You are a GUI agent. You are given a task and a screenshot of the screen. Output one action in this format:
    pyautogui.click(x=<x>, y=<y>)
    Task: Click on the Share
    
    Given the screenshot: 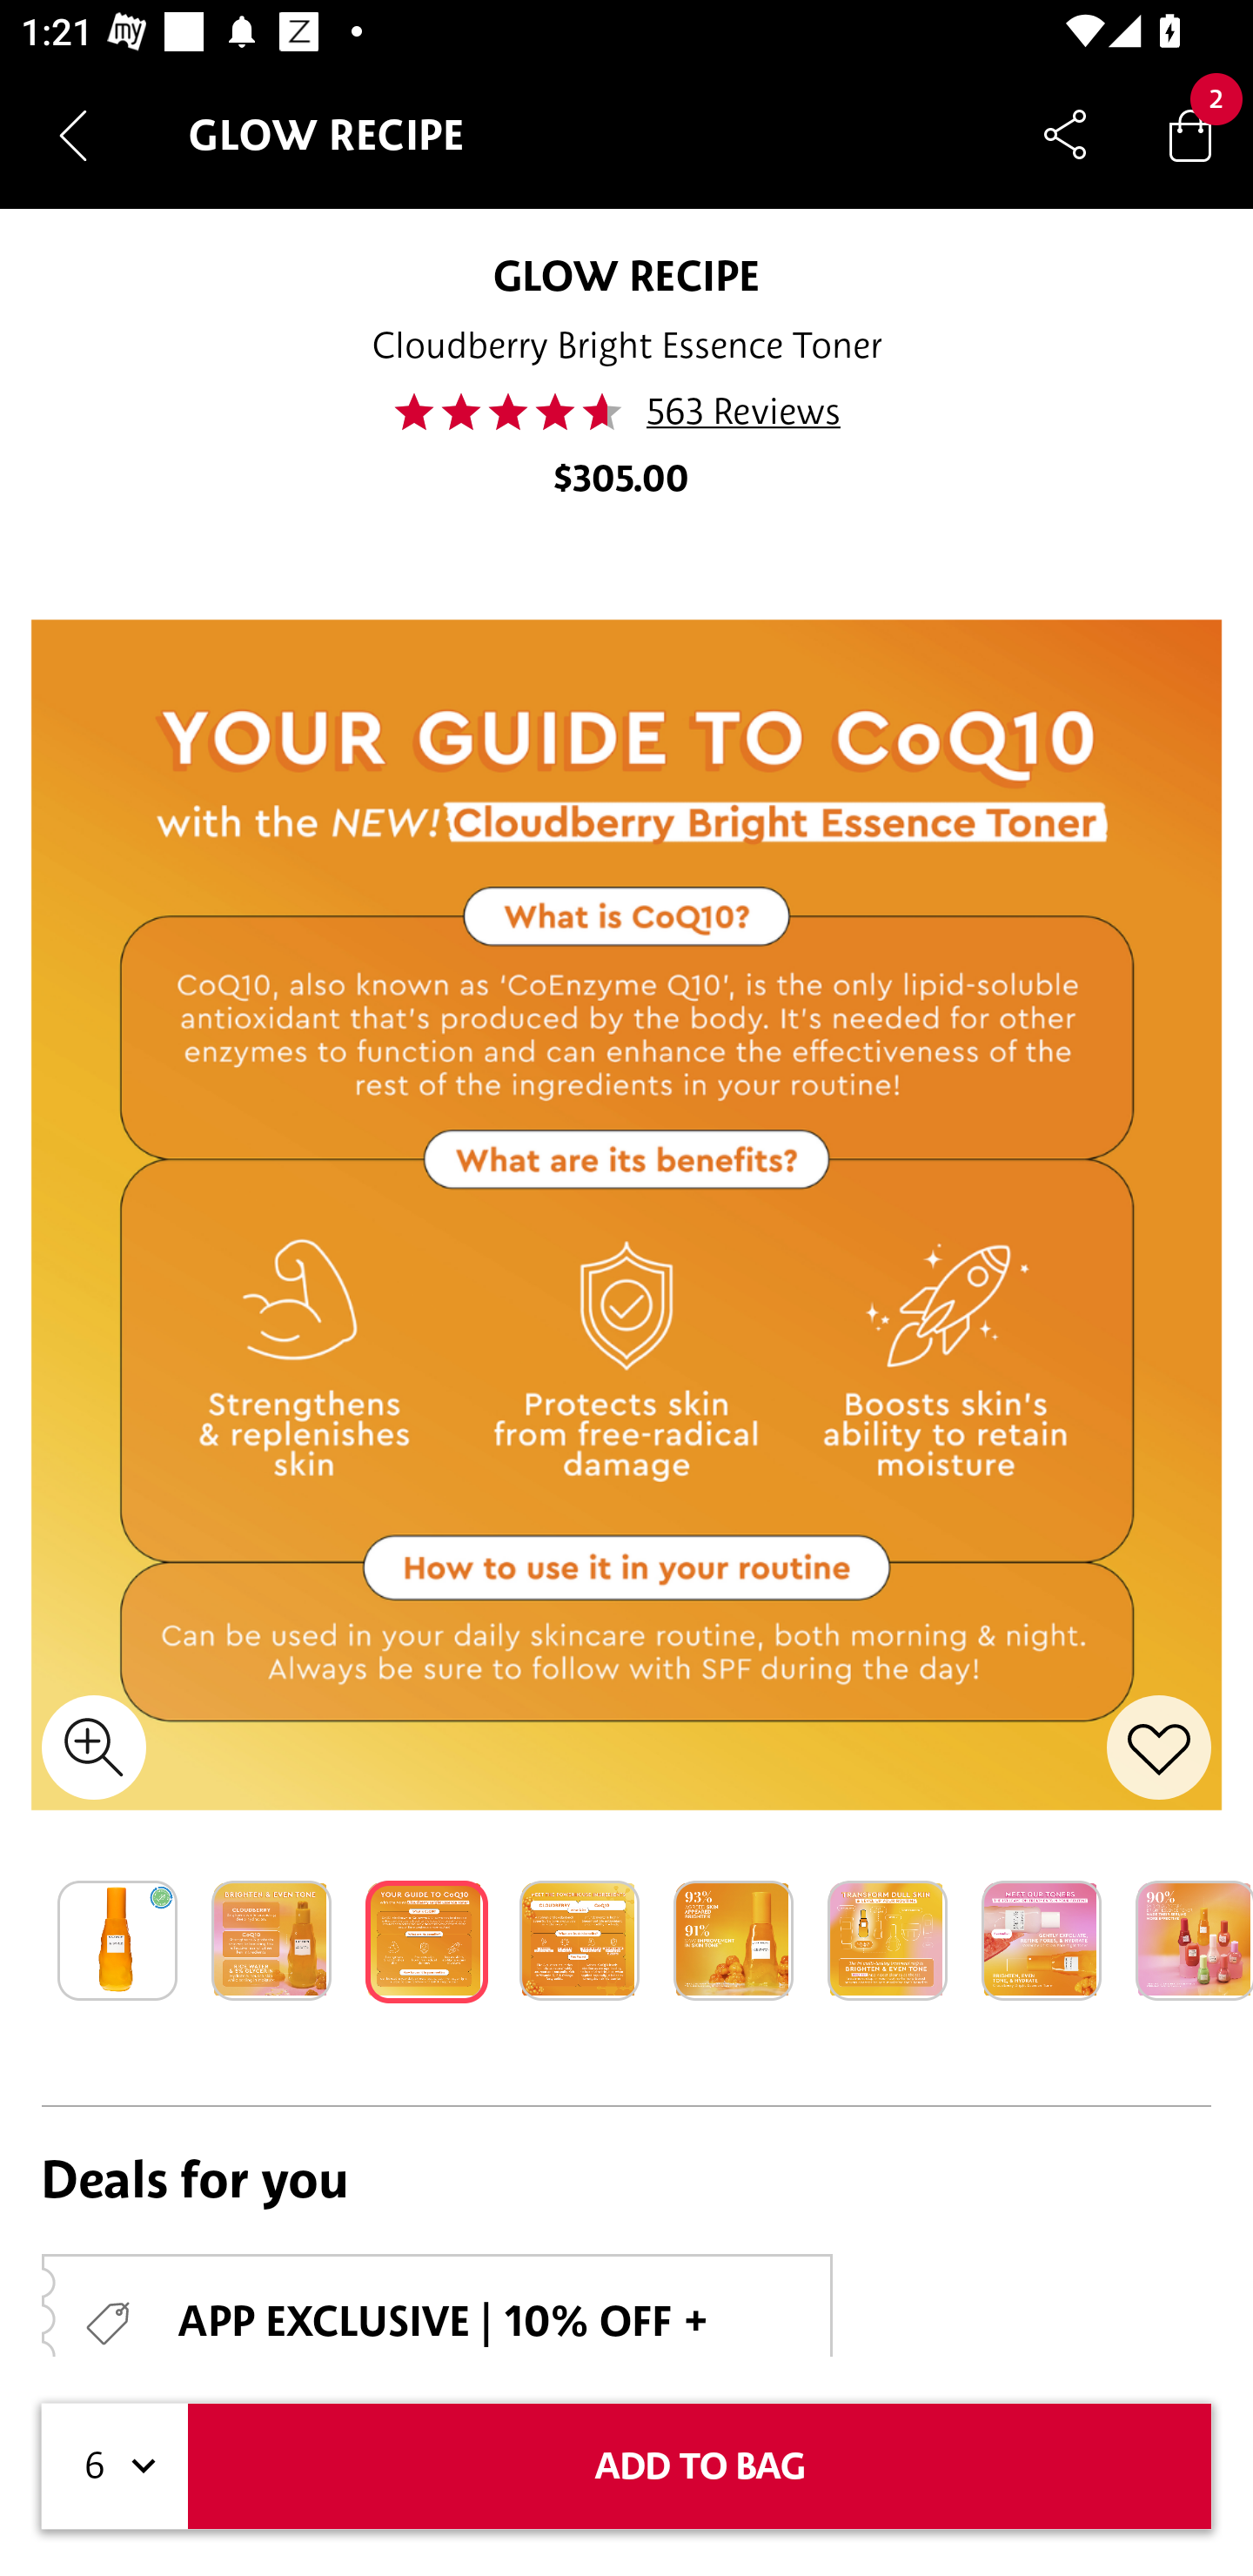 What is the action you would take?
    pyautogui.click(x=1065, y=134)
    